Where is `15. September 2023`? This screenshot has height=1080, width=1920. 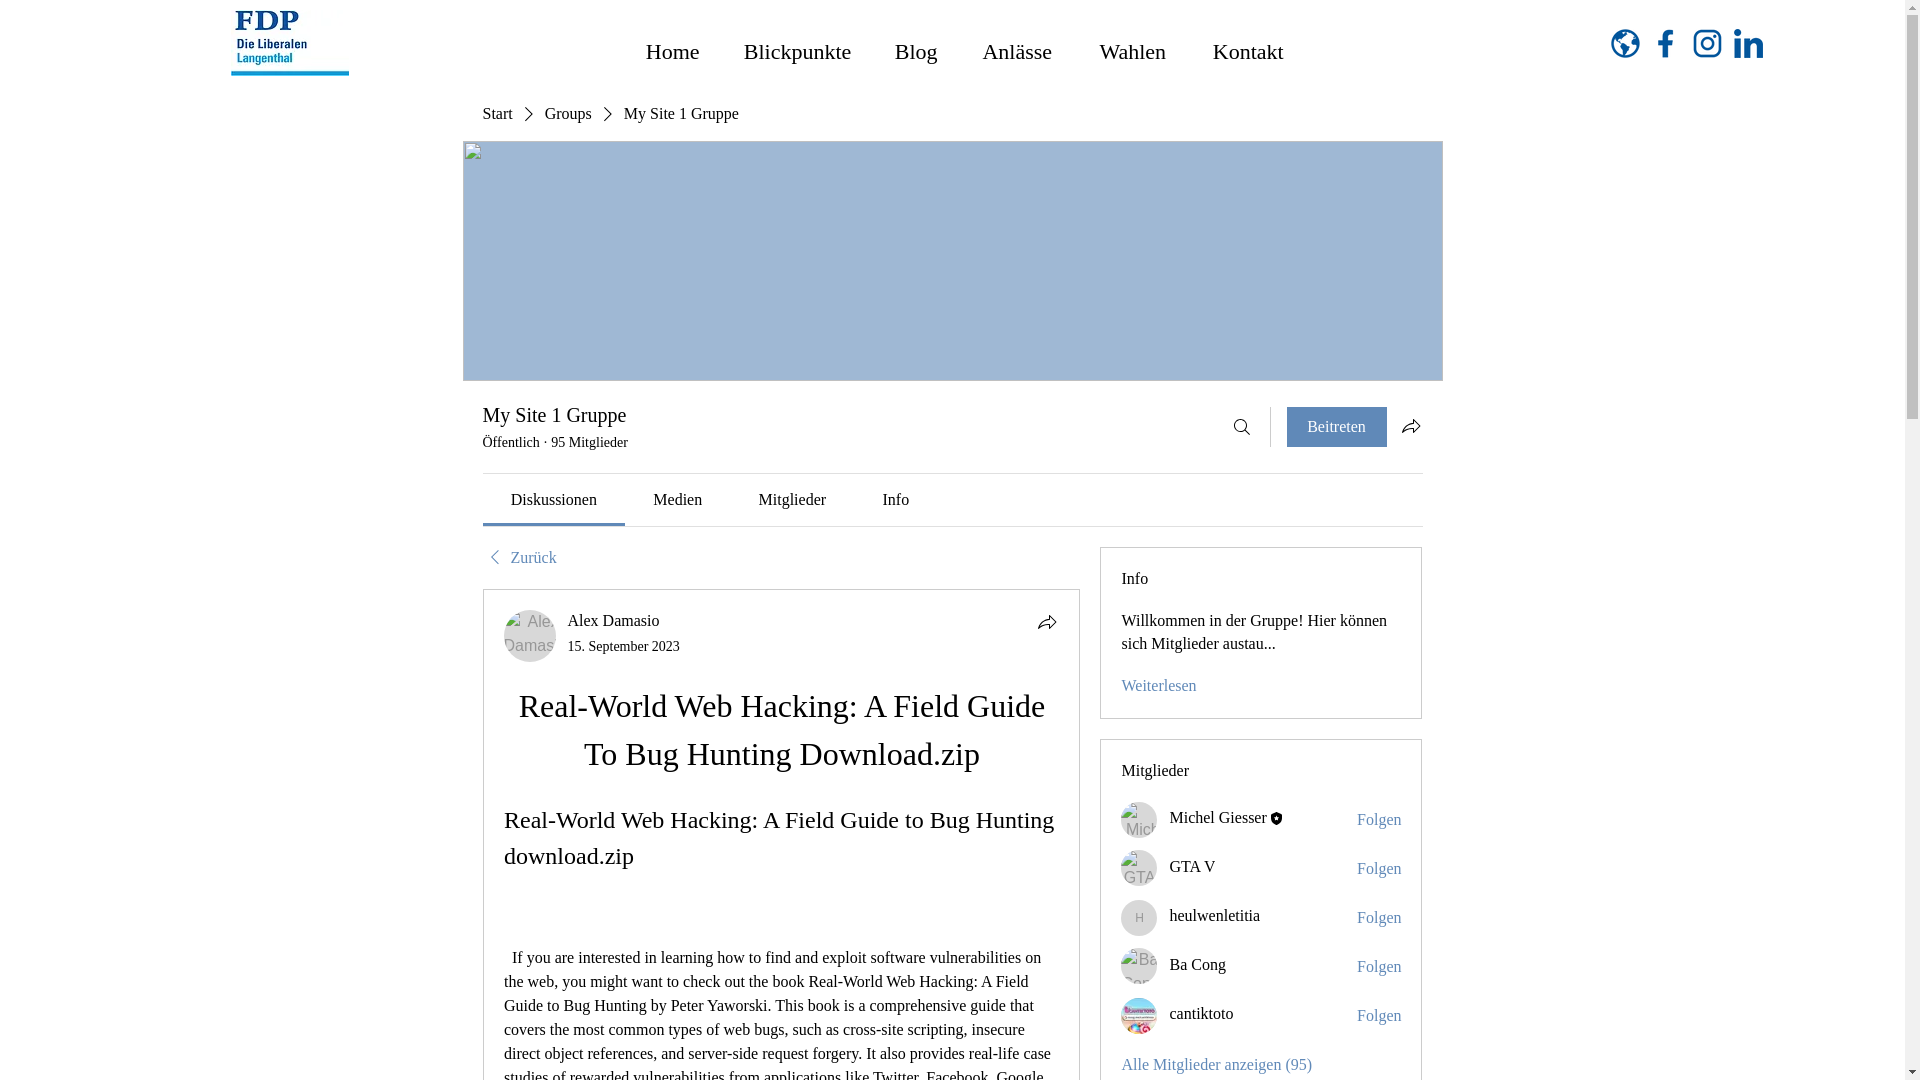
15. September 2023 is located at coordinates (624, 646).